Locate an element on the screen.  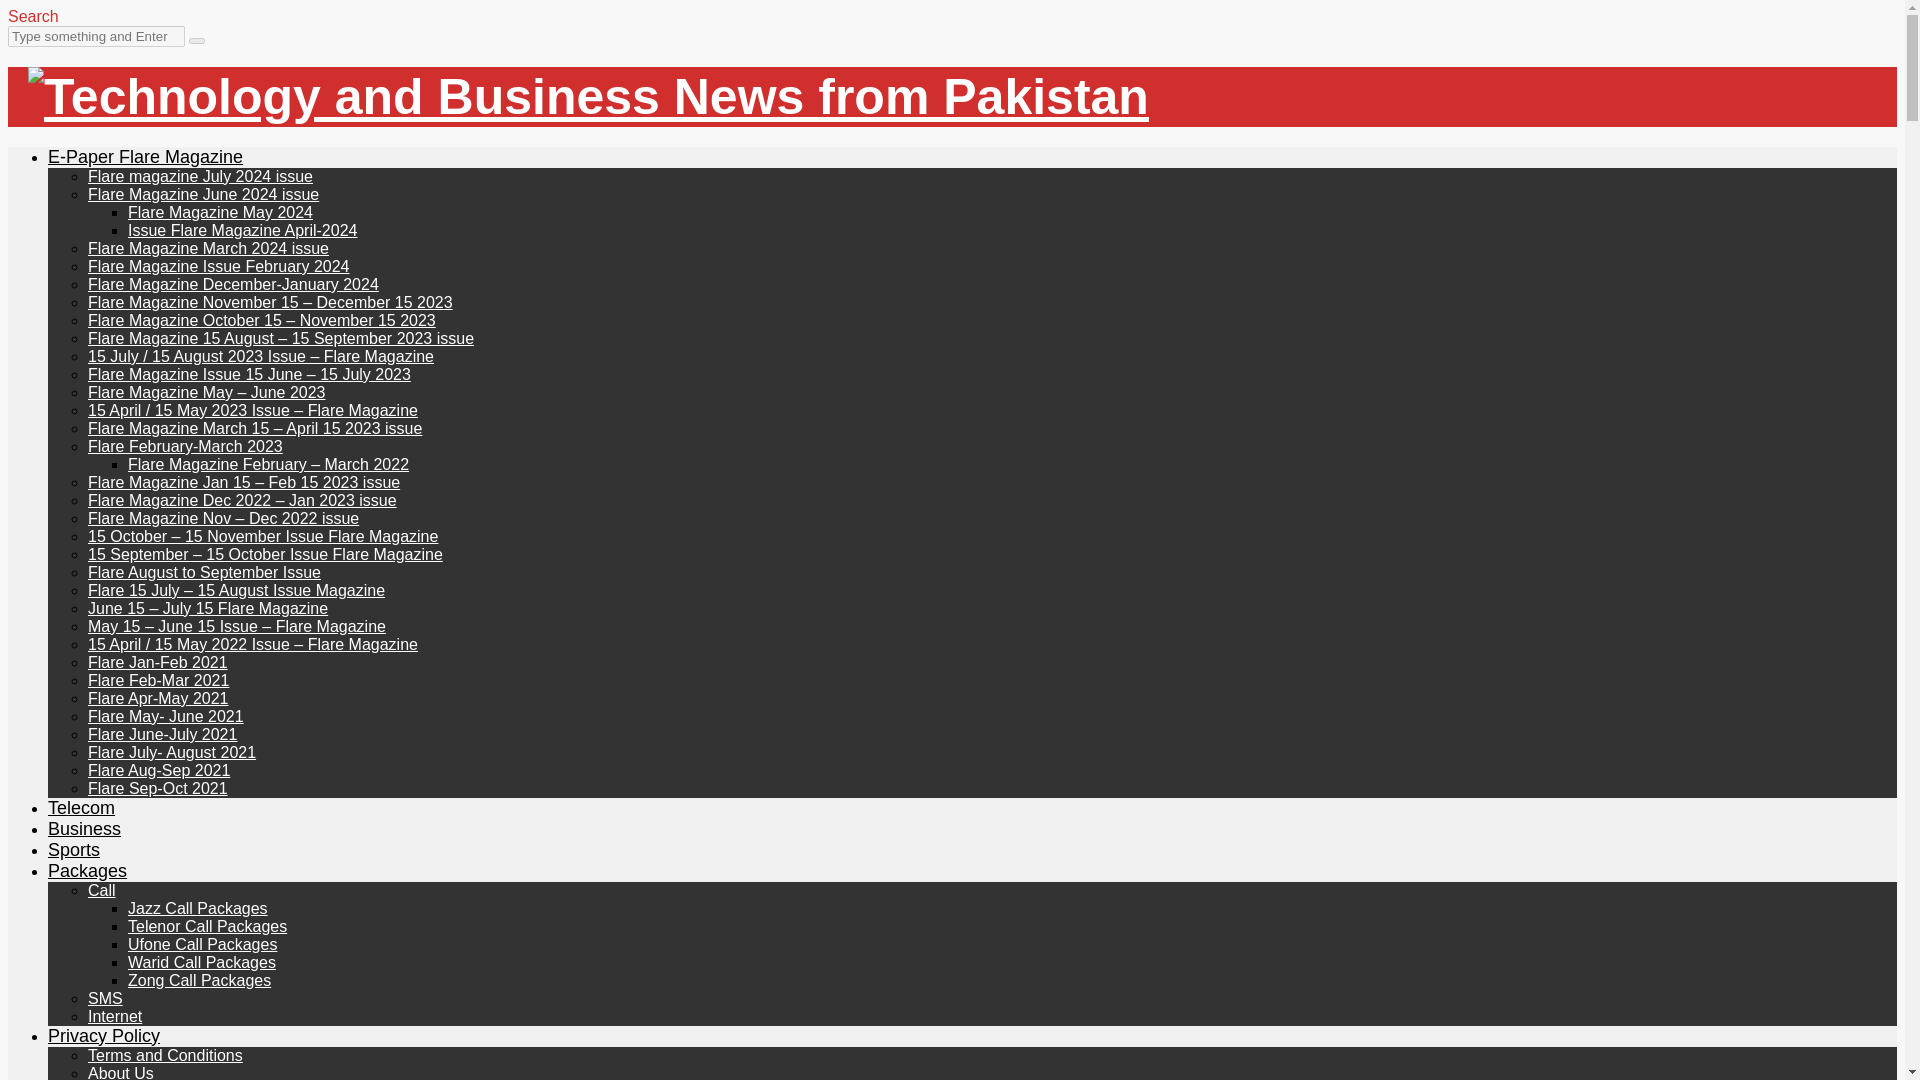
Flare Magazine March 2024 issue is located at coordinates (208, 248).